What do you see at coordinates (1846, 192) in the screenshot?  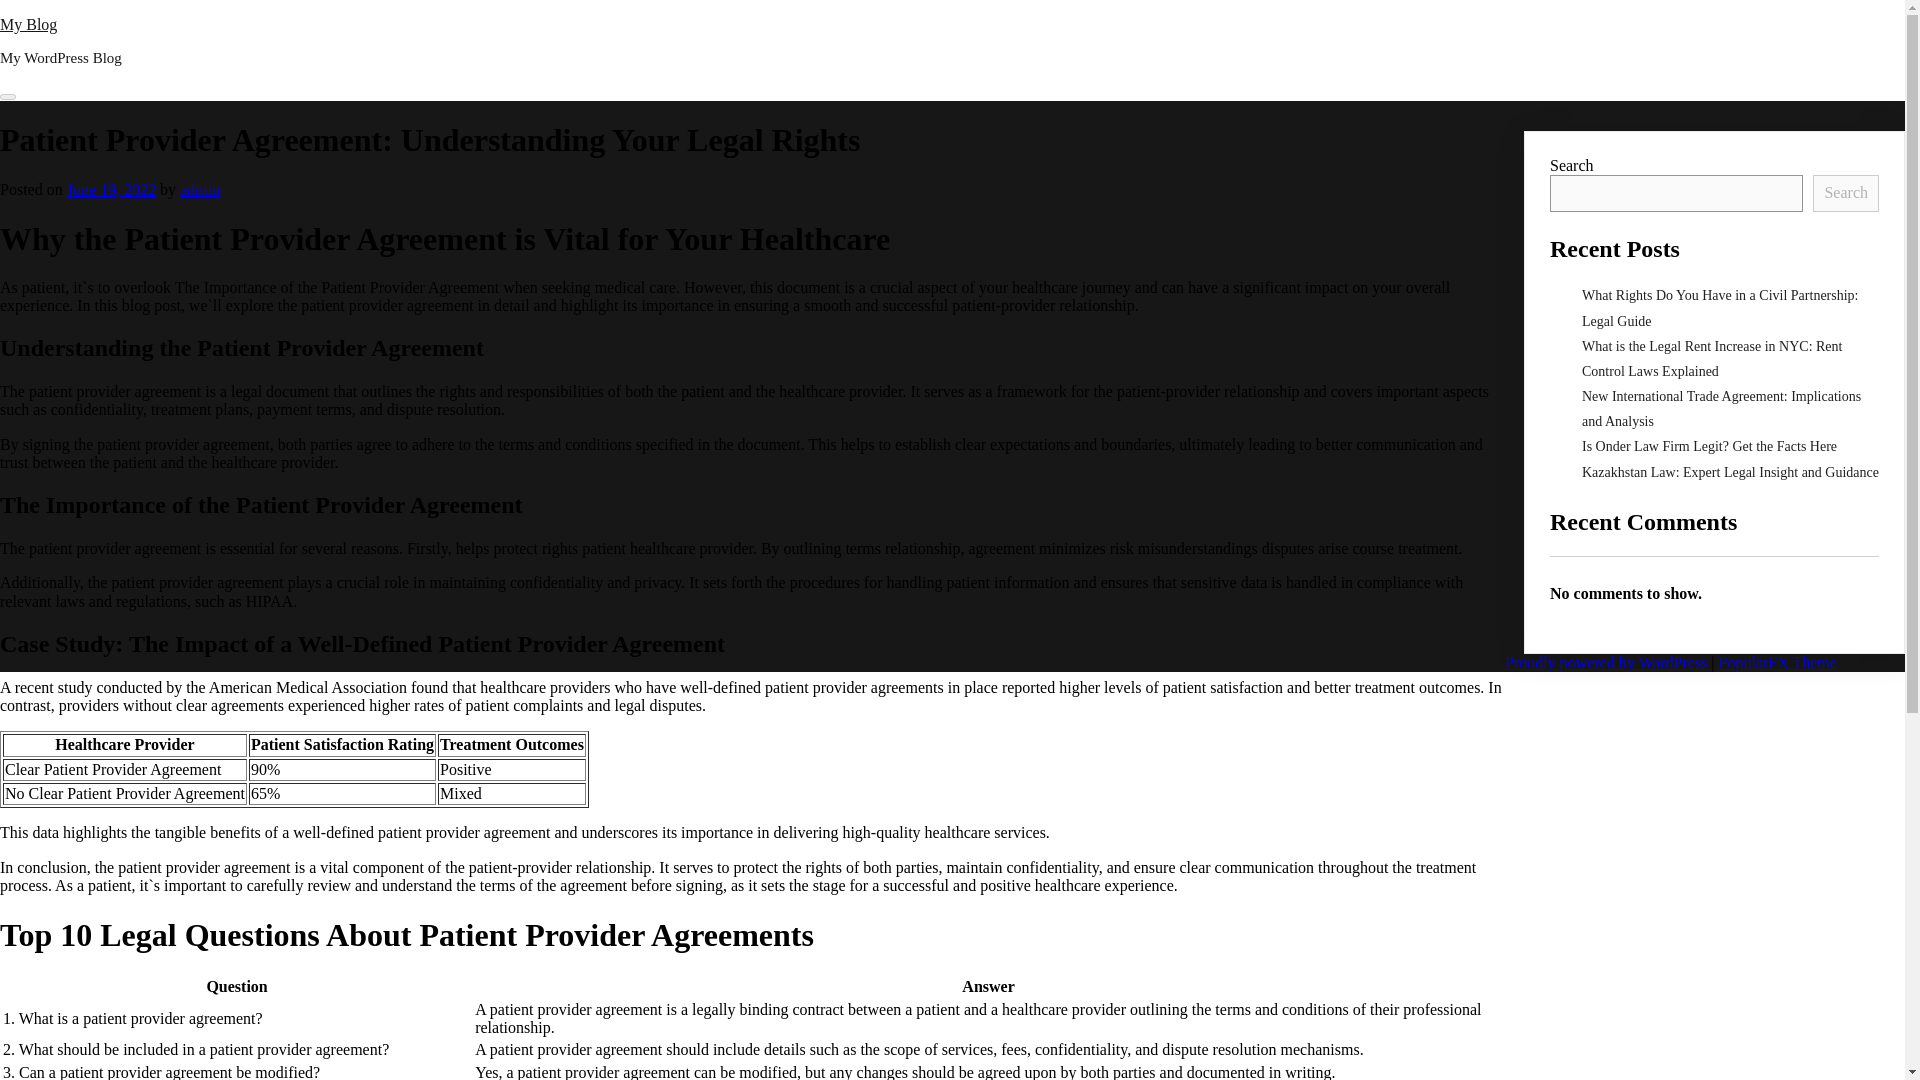 I see `Search` at bounding box center [1846, 192].